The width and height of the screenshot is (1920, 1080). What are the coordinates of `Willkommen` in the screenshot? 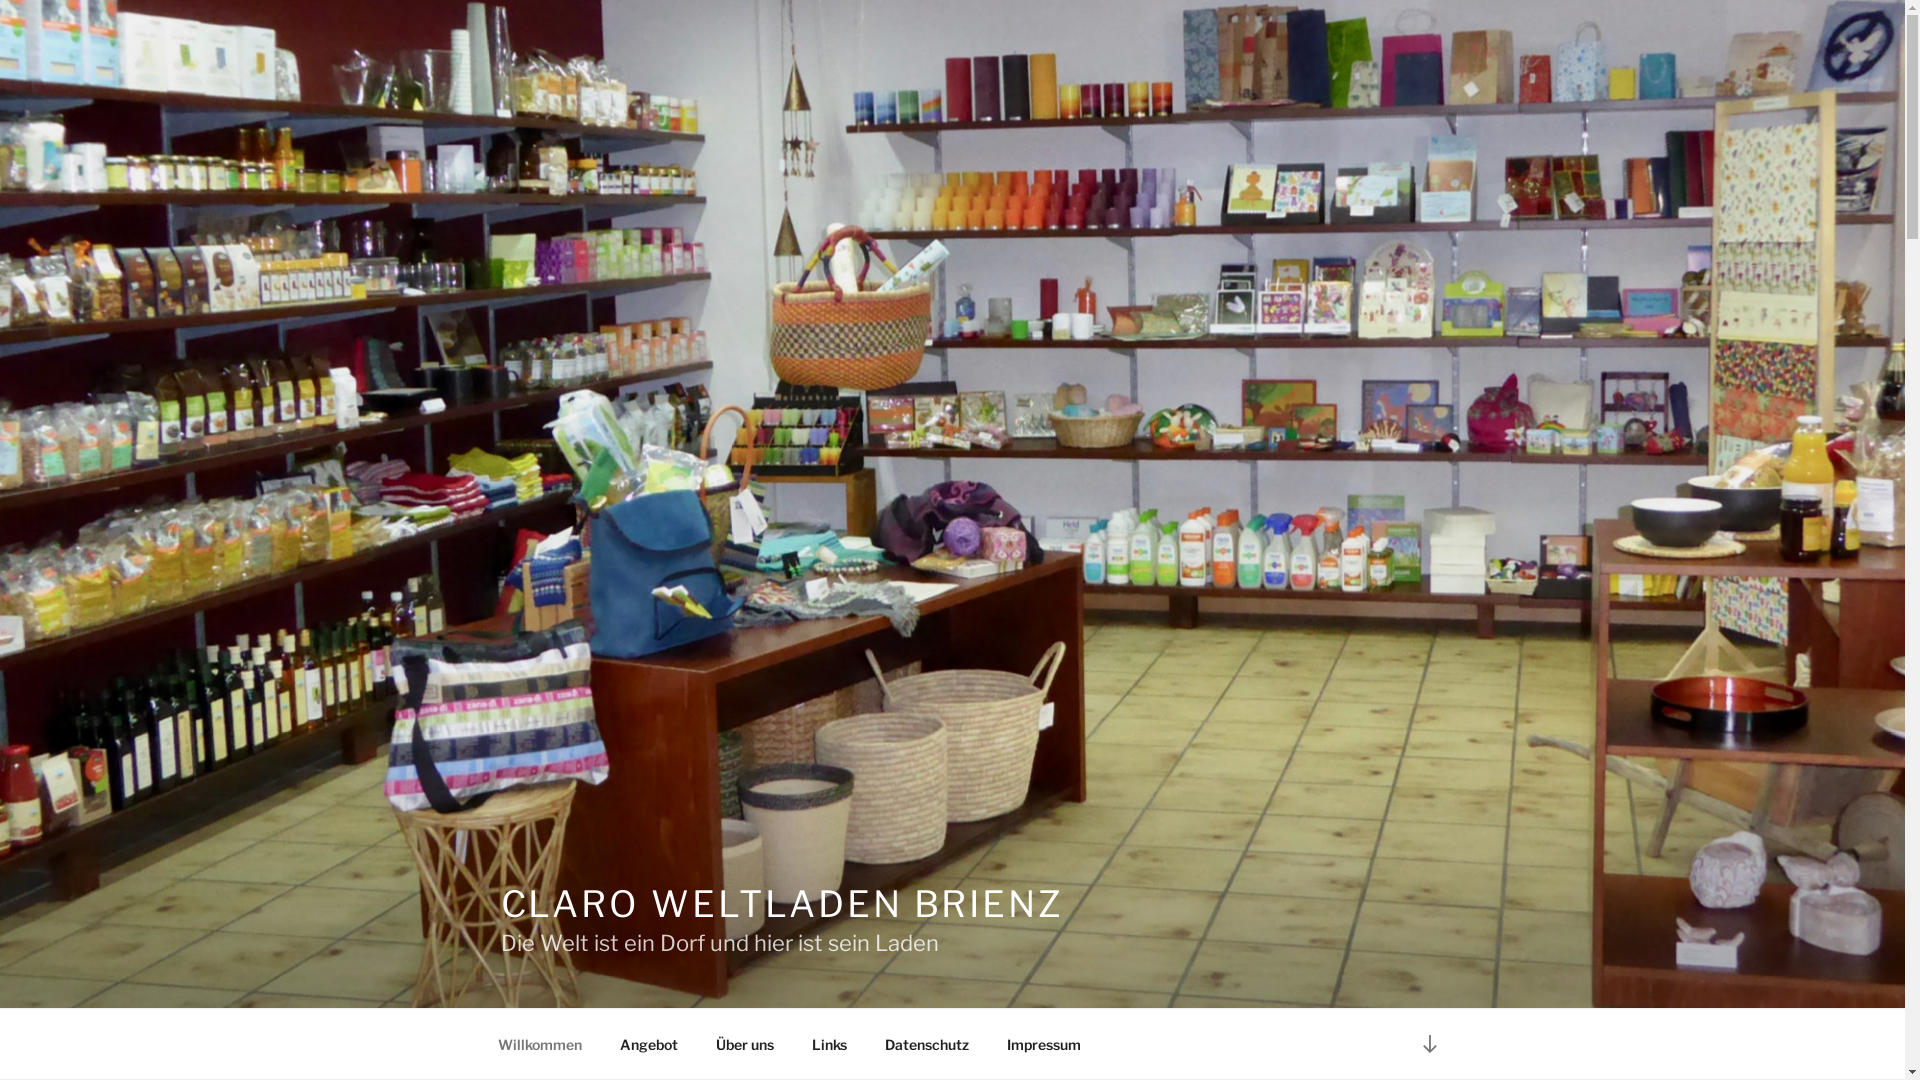 It's located at (540, 1044).